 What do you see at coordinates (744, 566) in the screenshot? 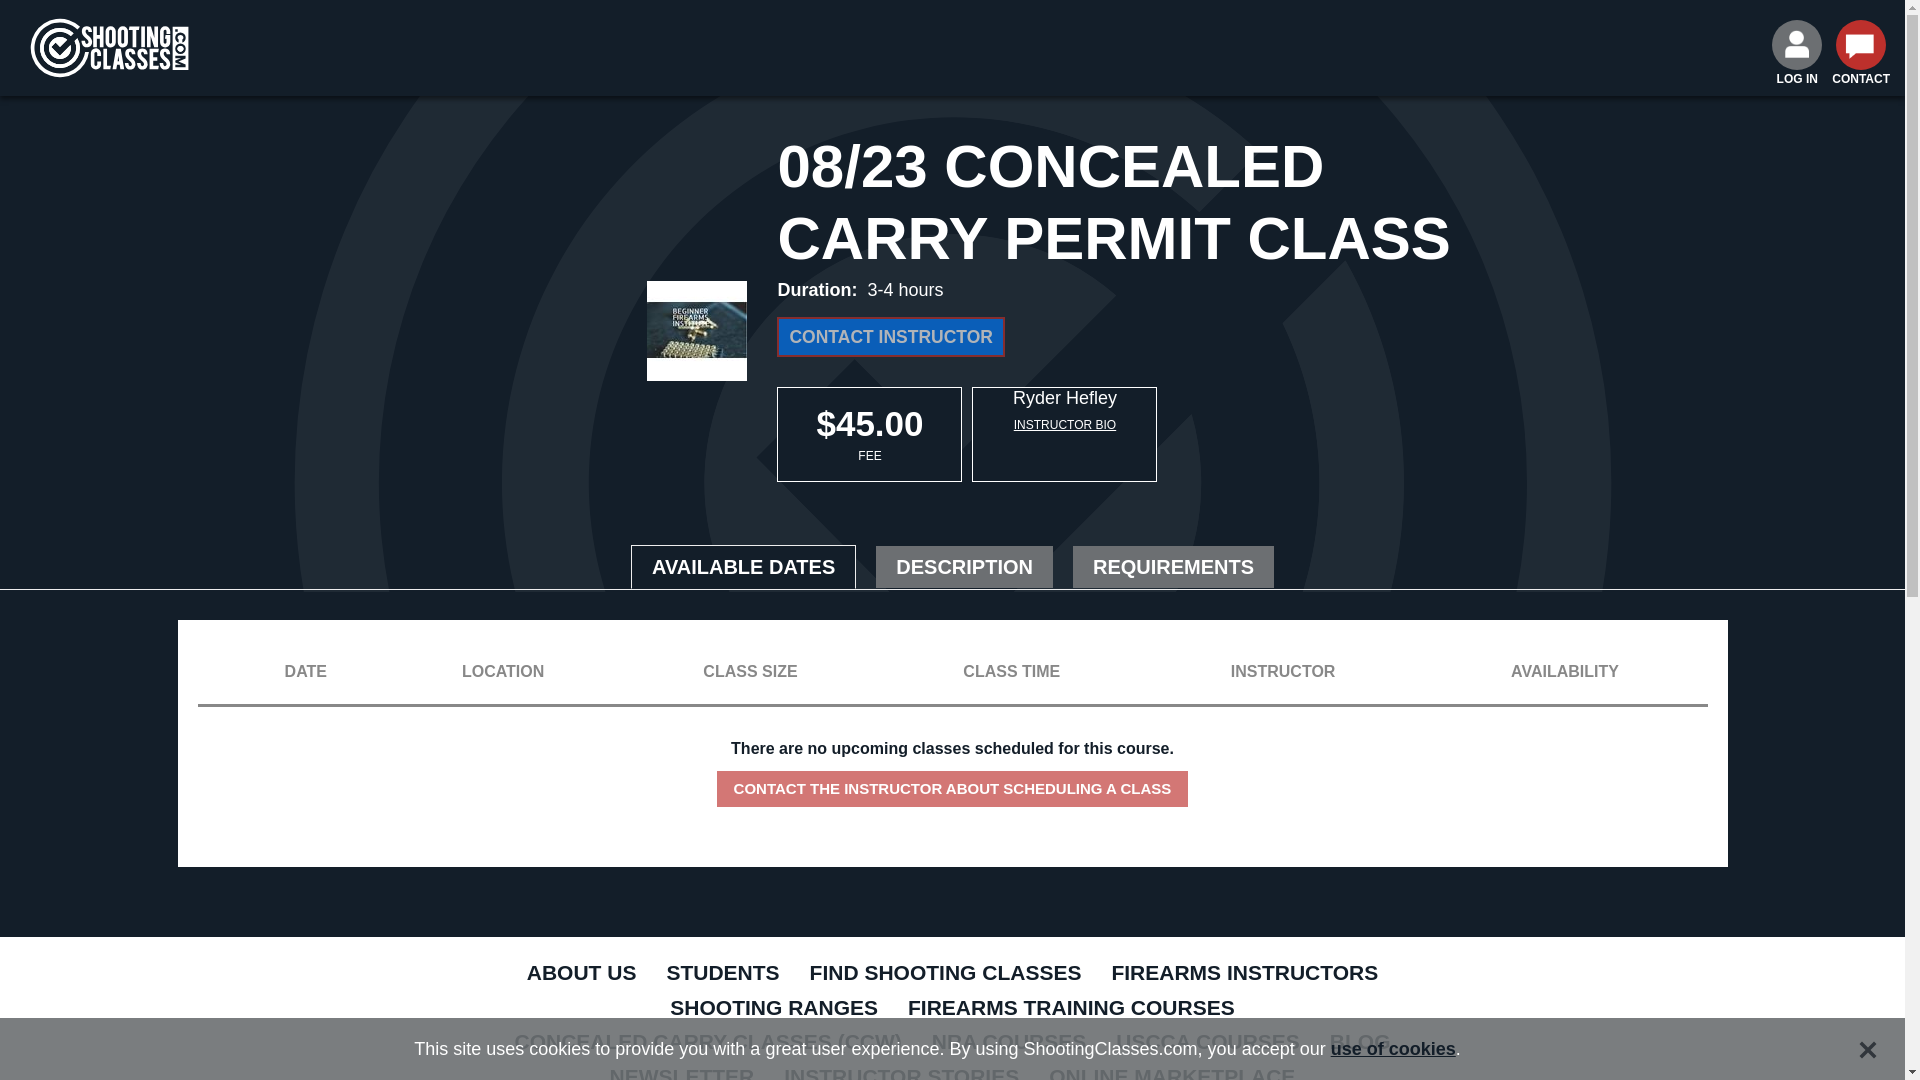
I see `AVAILABLE DATES` at bounding box center [744, 566].